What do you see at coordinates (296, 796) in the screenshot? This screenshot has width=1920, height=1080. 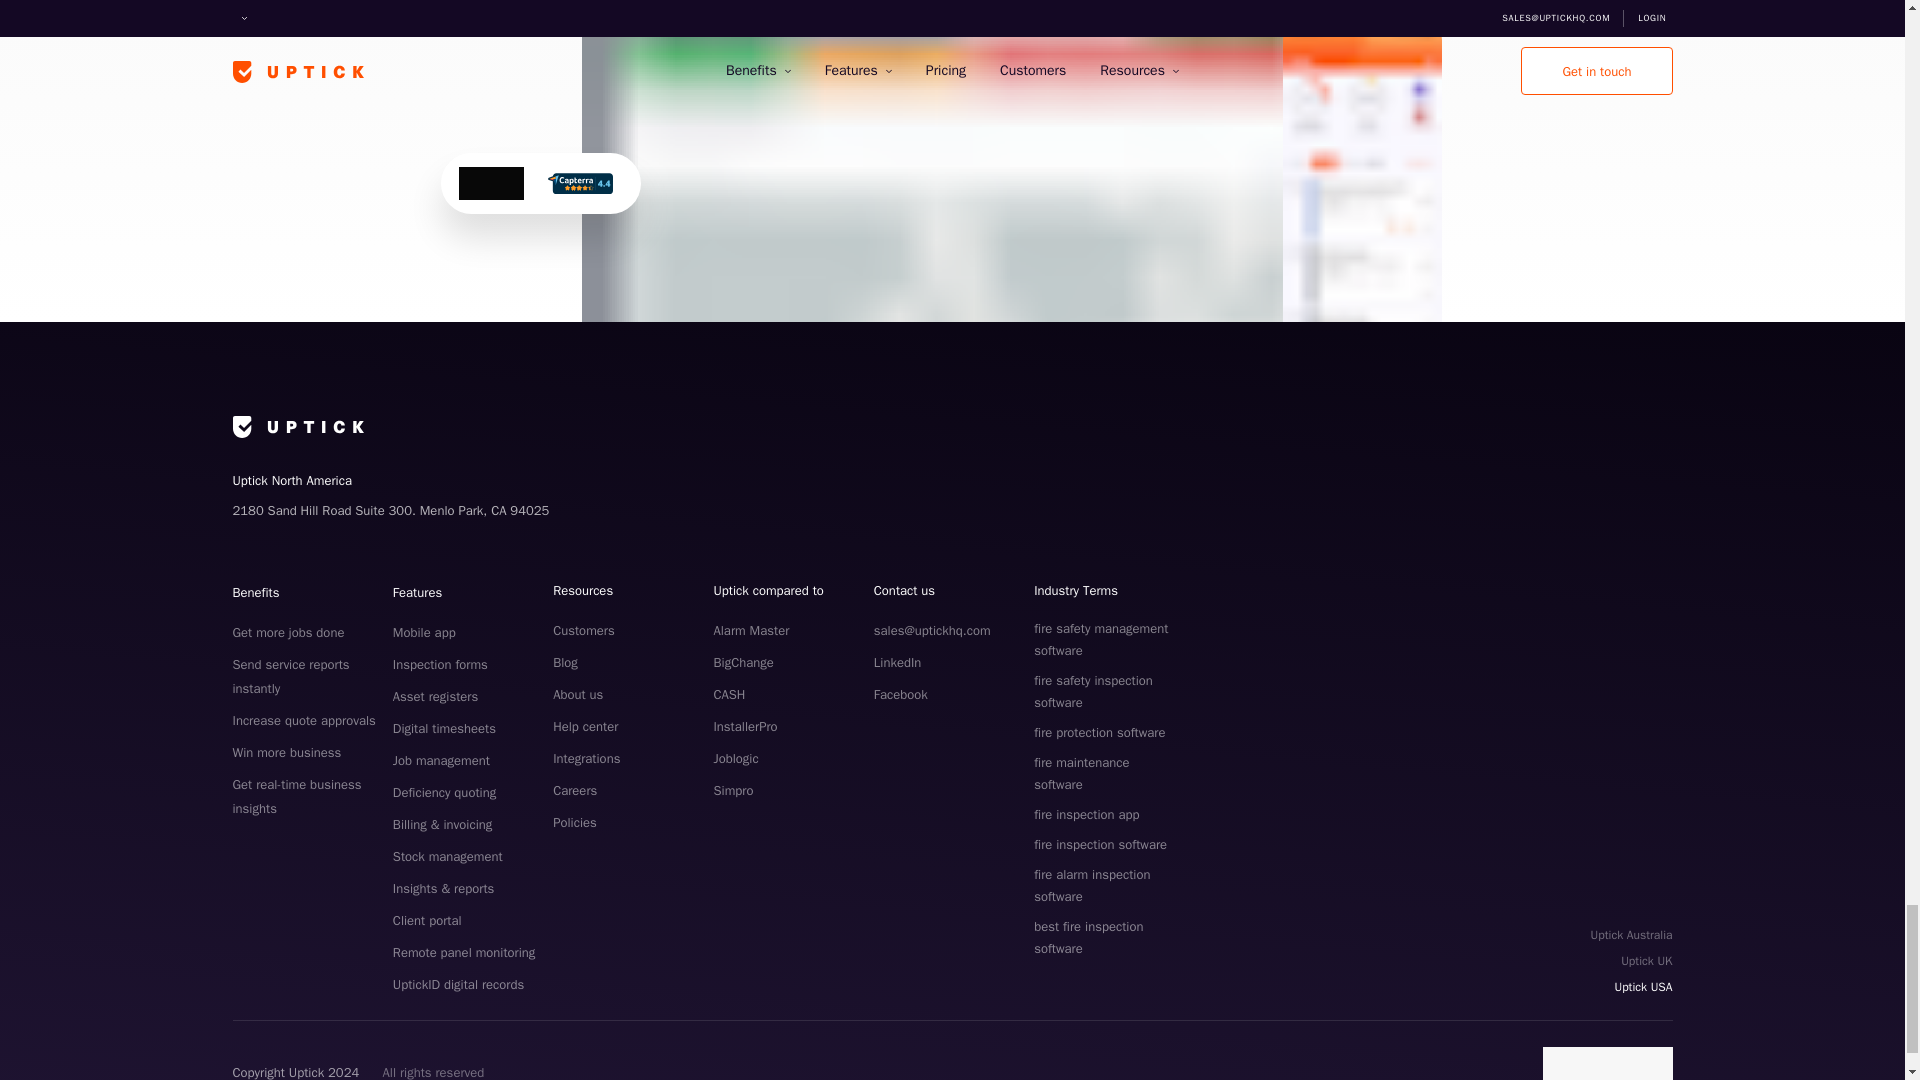 I see `Get real-time business insights` at bounding box center [296, 796].